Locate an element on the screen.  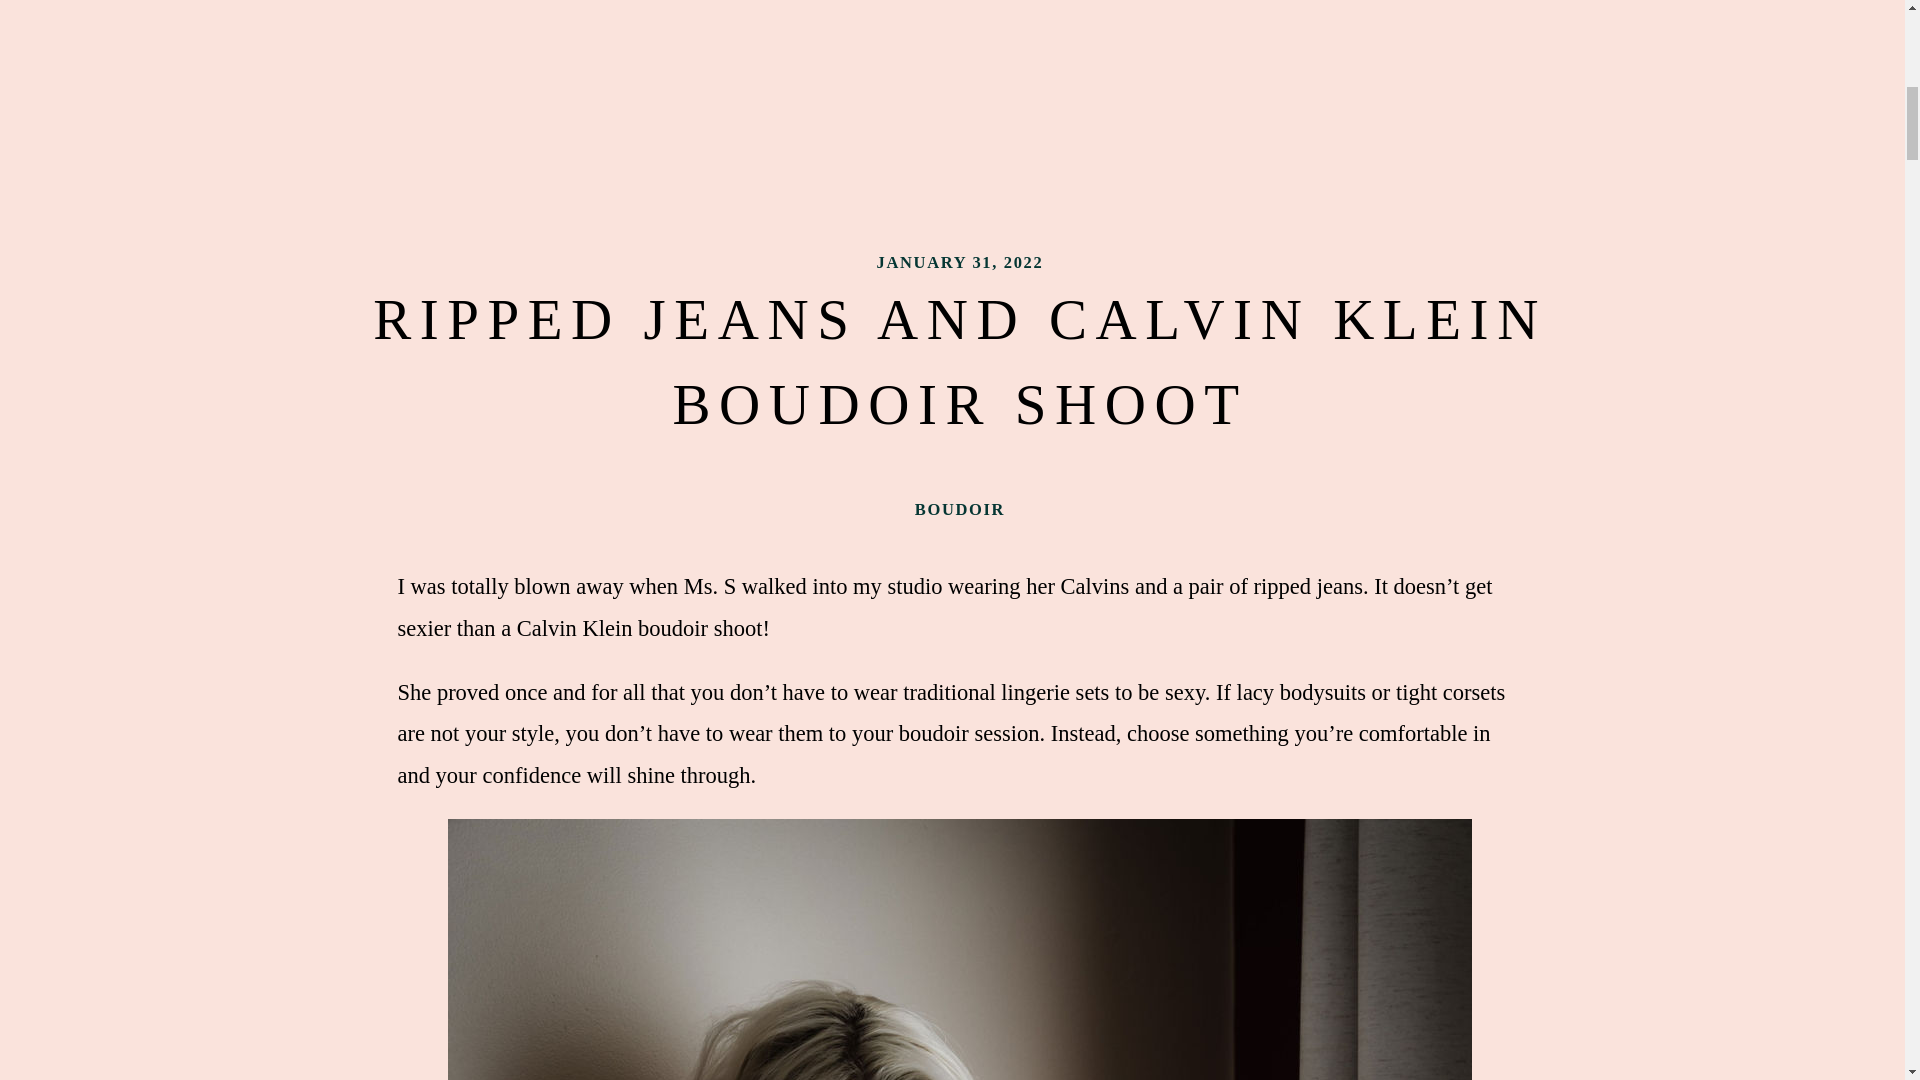
BOUDOIR is located at coordinates (960, 510).